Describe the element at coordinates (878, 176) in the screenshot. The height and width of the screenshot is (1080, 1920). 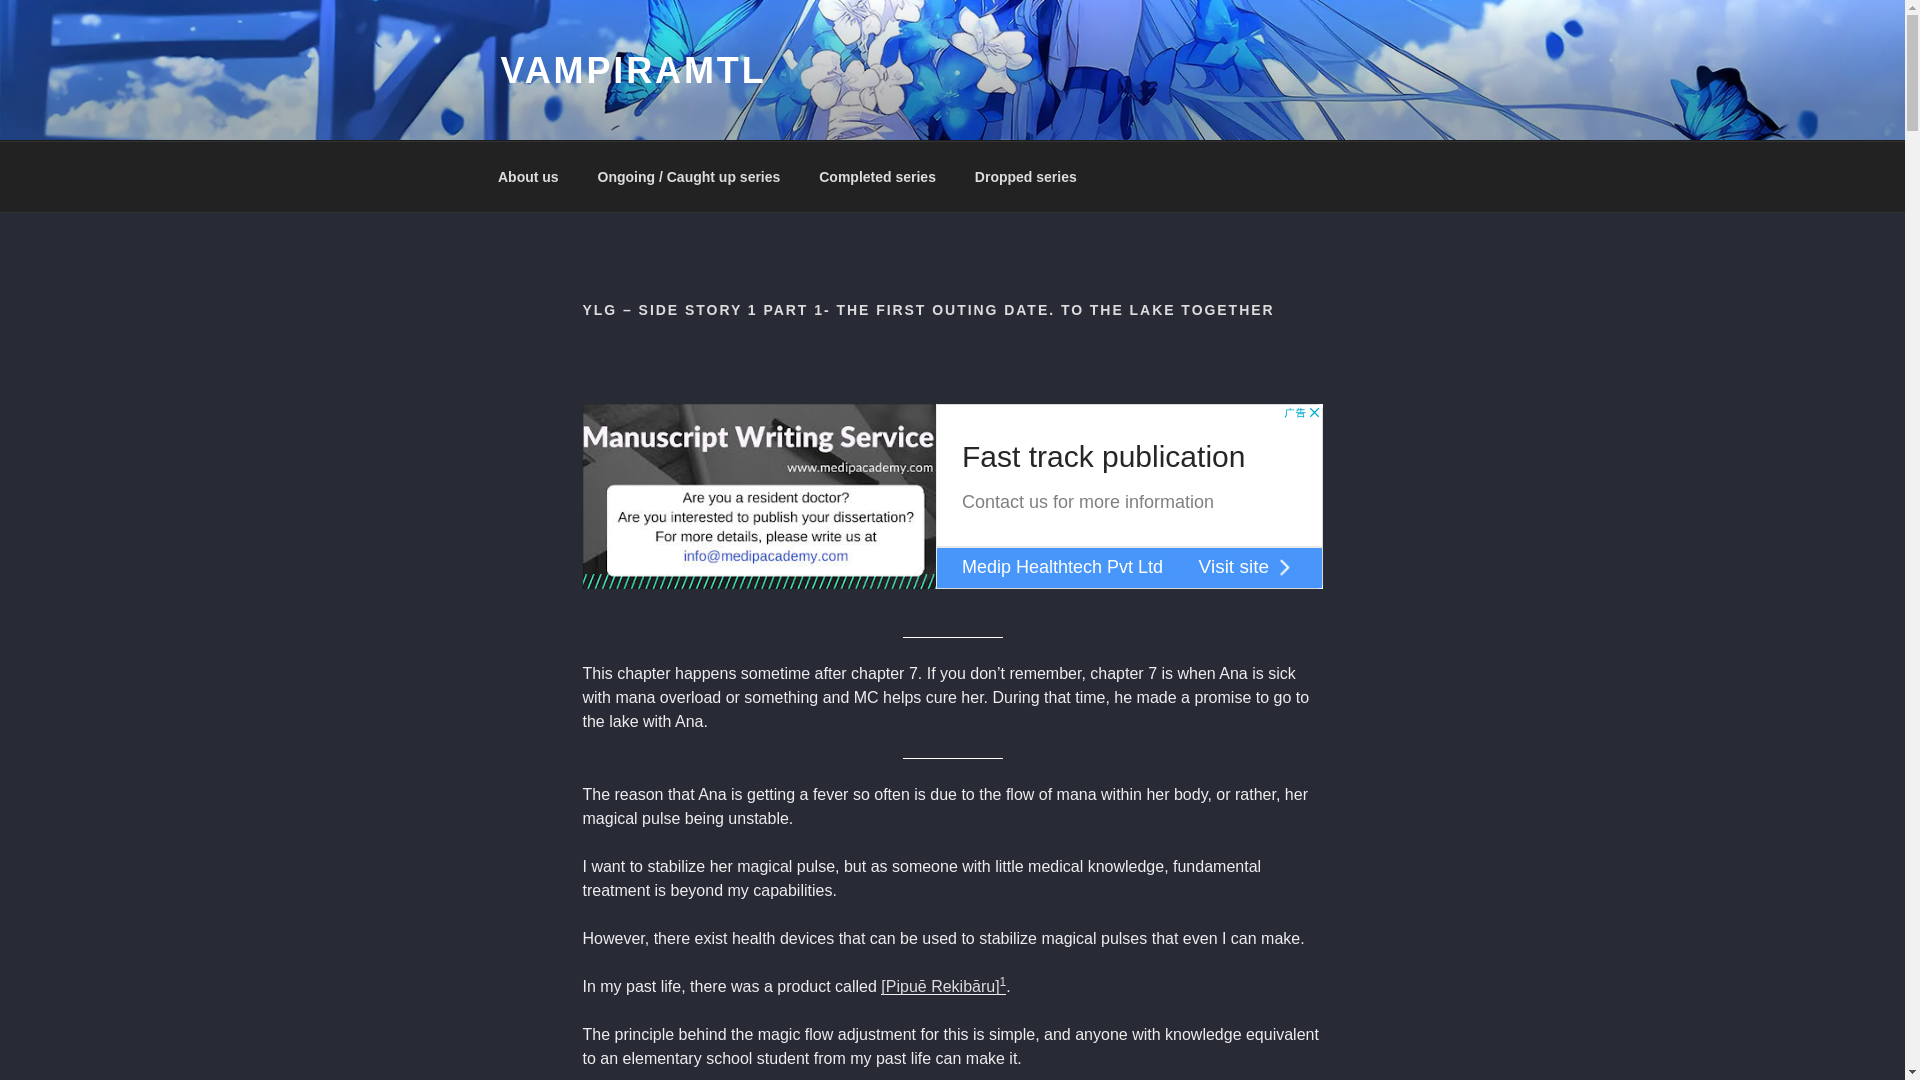
I see `Completed series` at that location.